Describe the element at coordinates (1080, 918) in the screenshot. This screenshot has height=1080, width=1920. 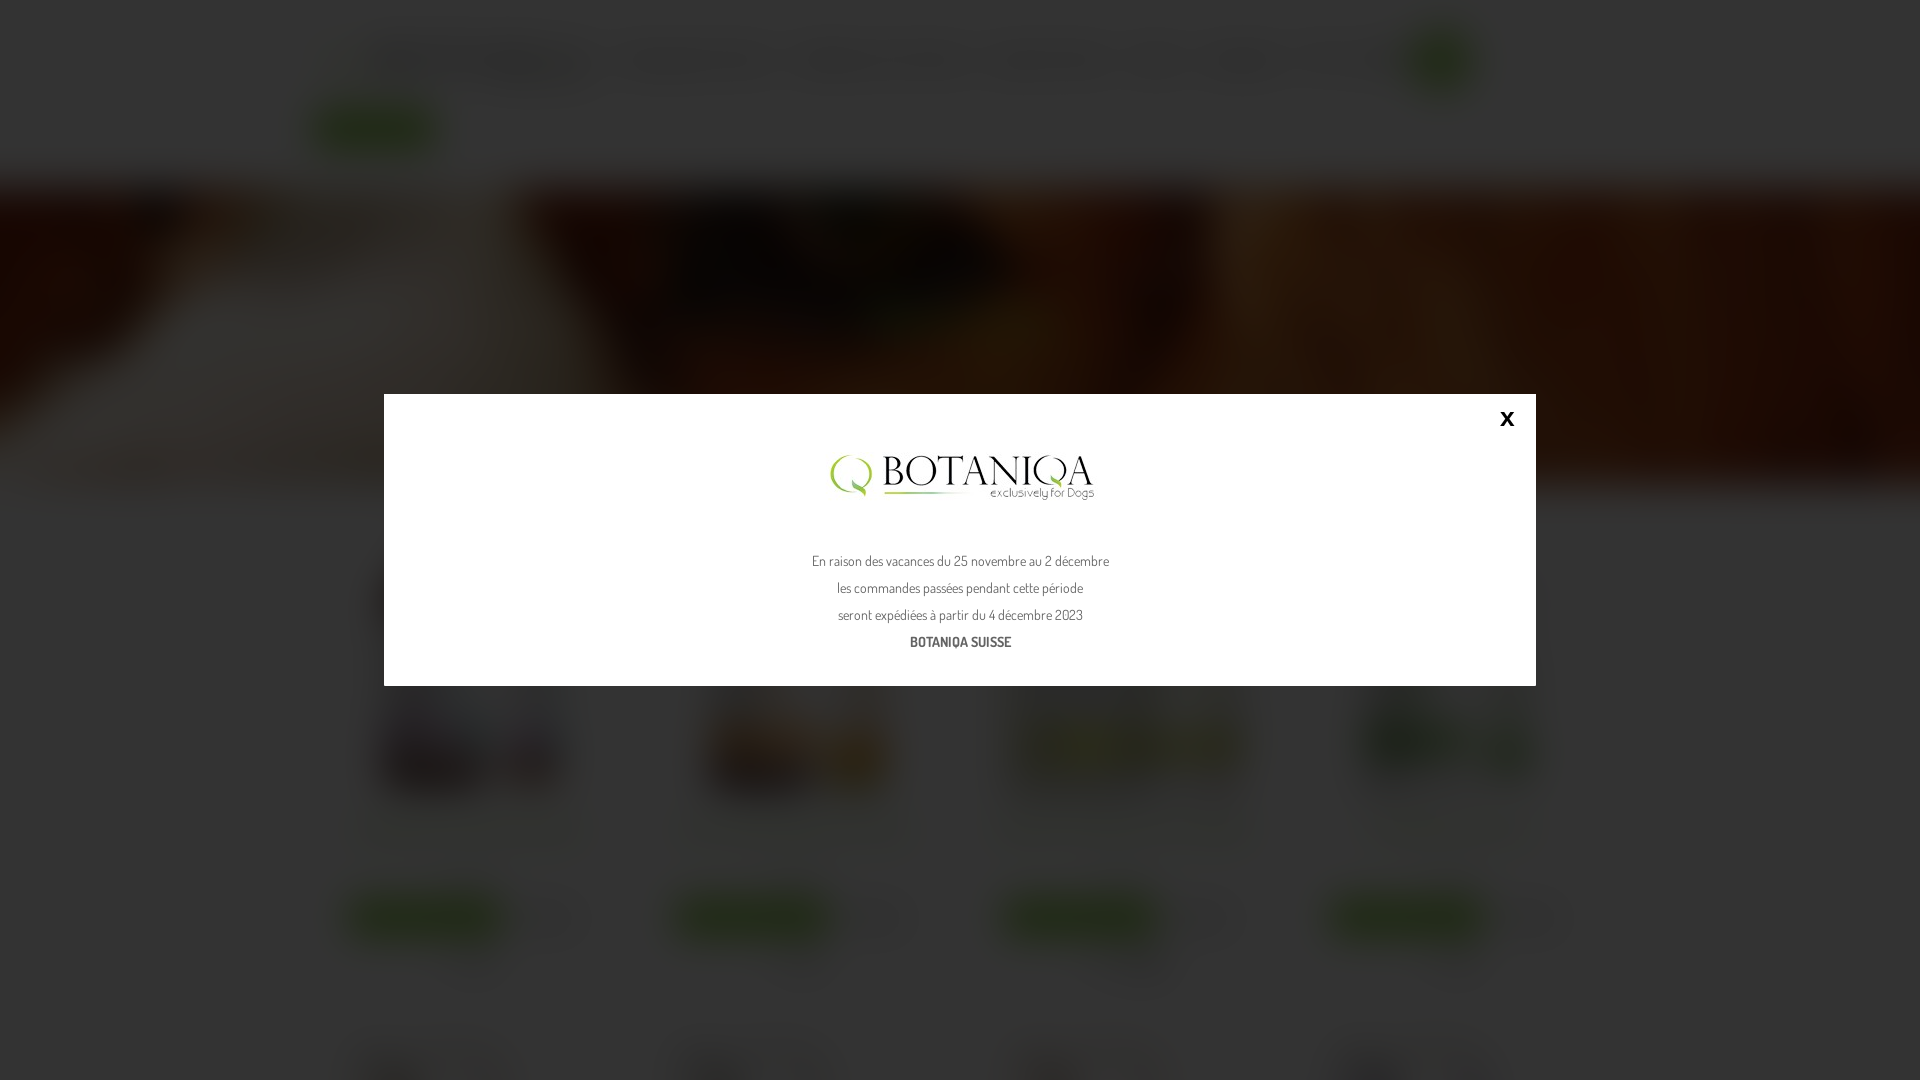
I see `Ajouter Au Panier` at that location.